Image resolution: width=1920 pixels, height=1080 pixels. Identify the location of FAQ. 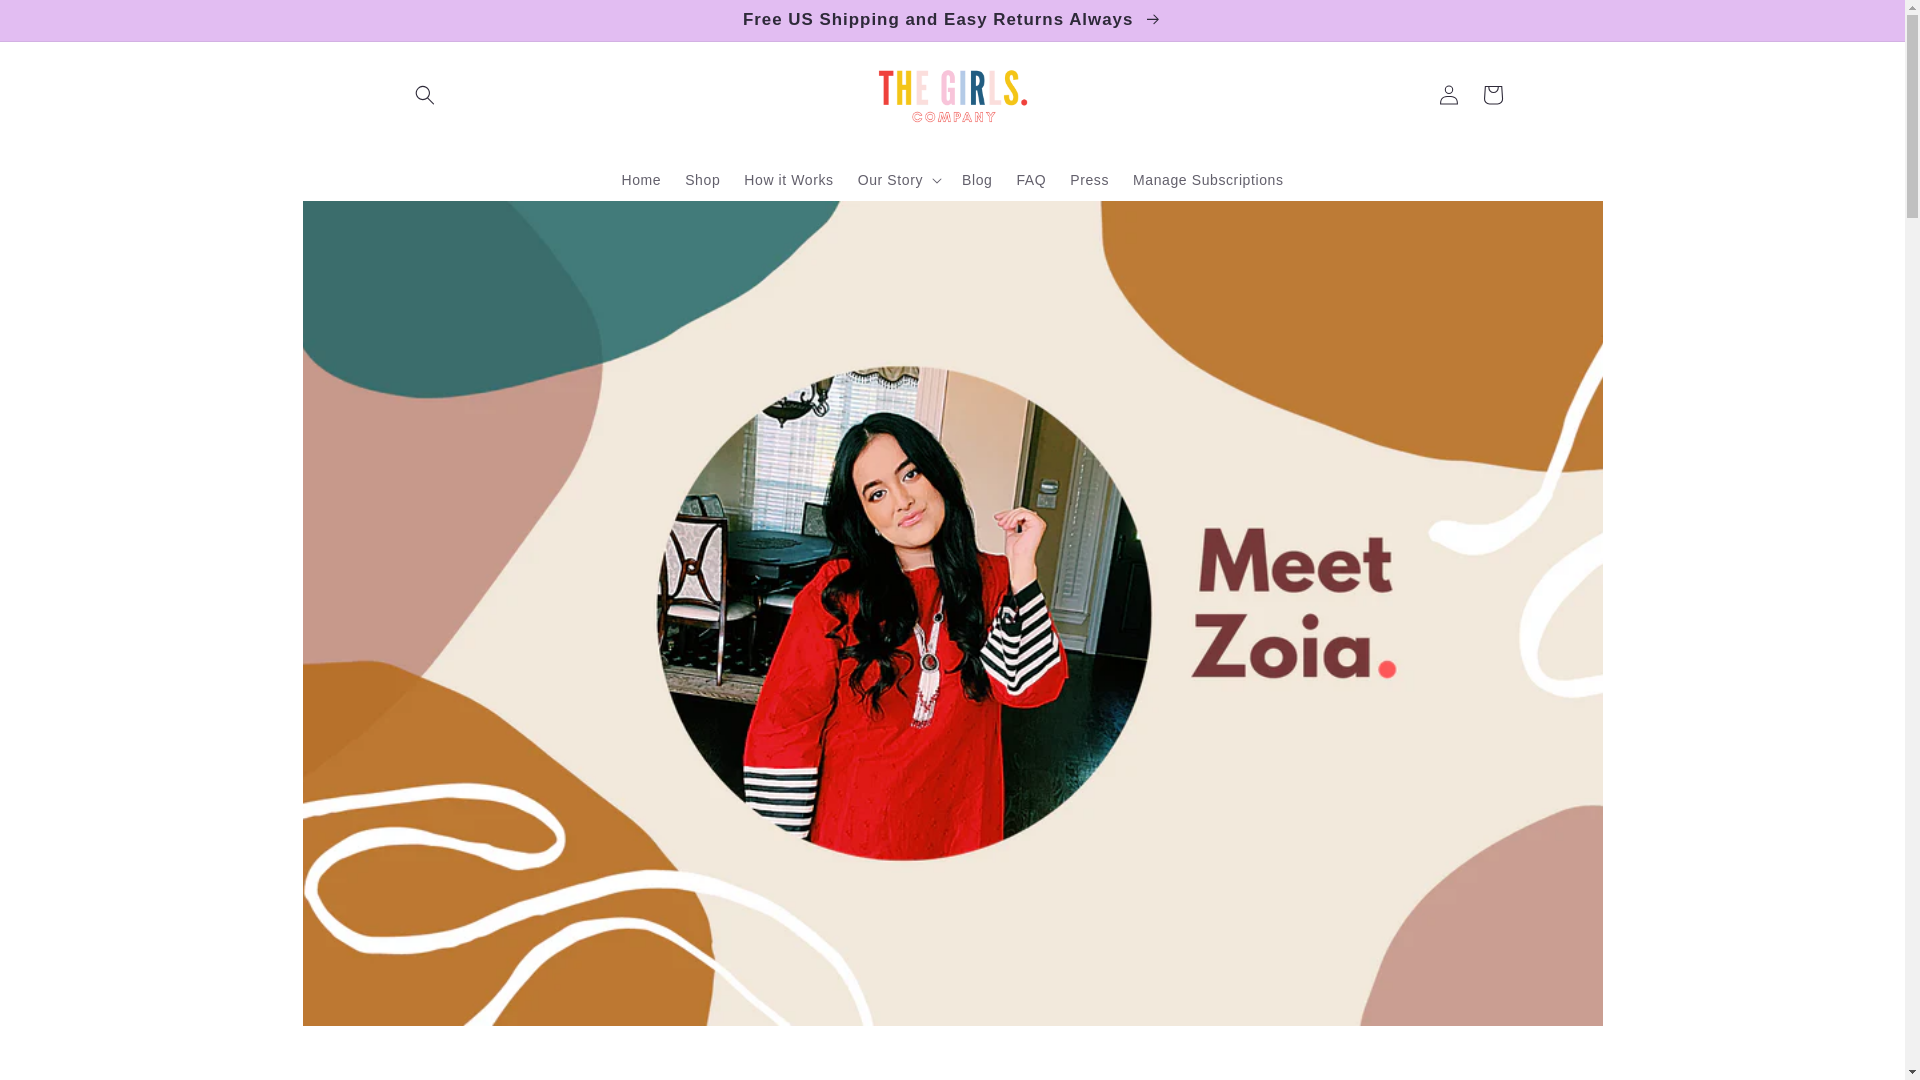
(1030, 179).